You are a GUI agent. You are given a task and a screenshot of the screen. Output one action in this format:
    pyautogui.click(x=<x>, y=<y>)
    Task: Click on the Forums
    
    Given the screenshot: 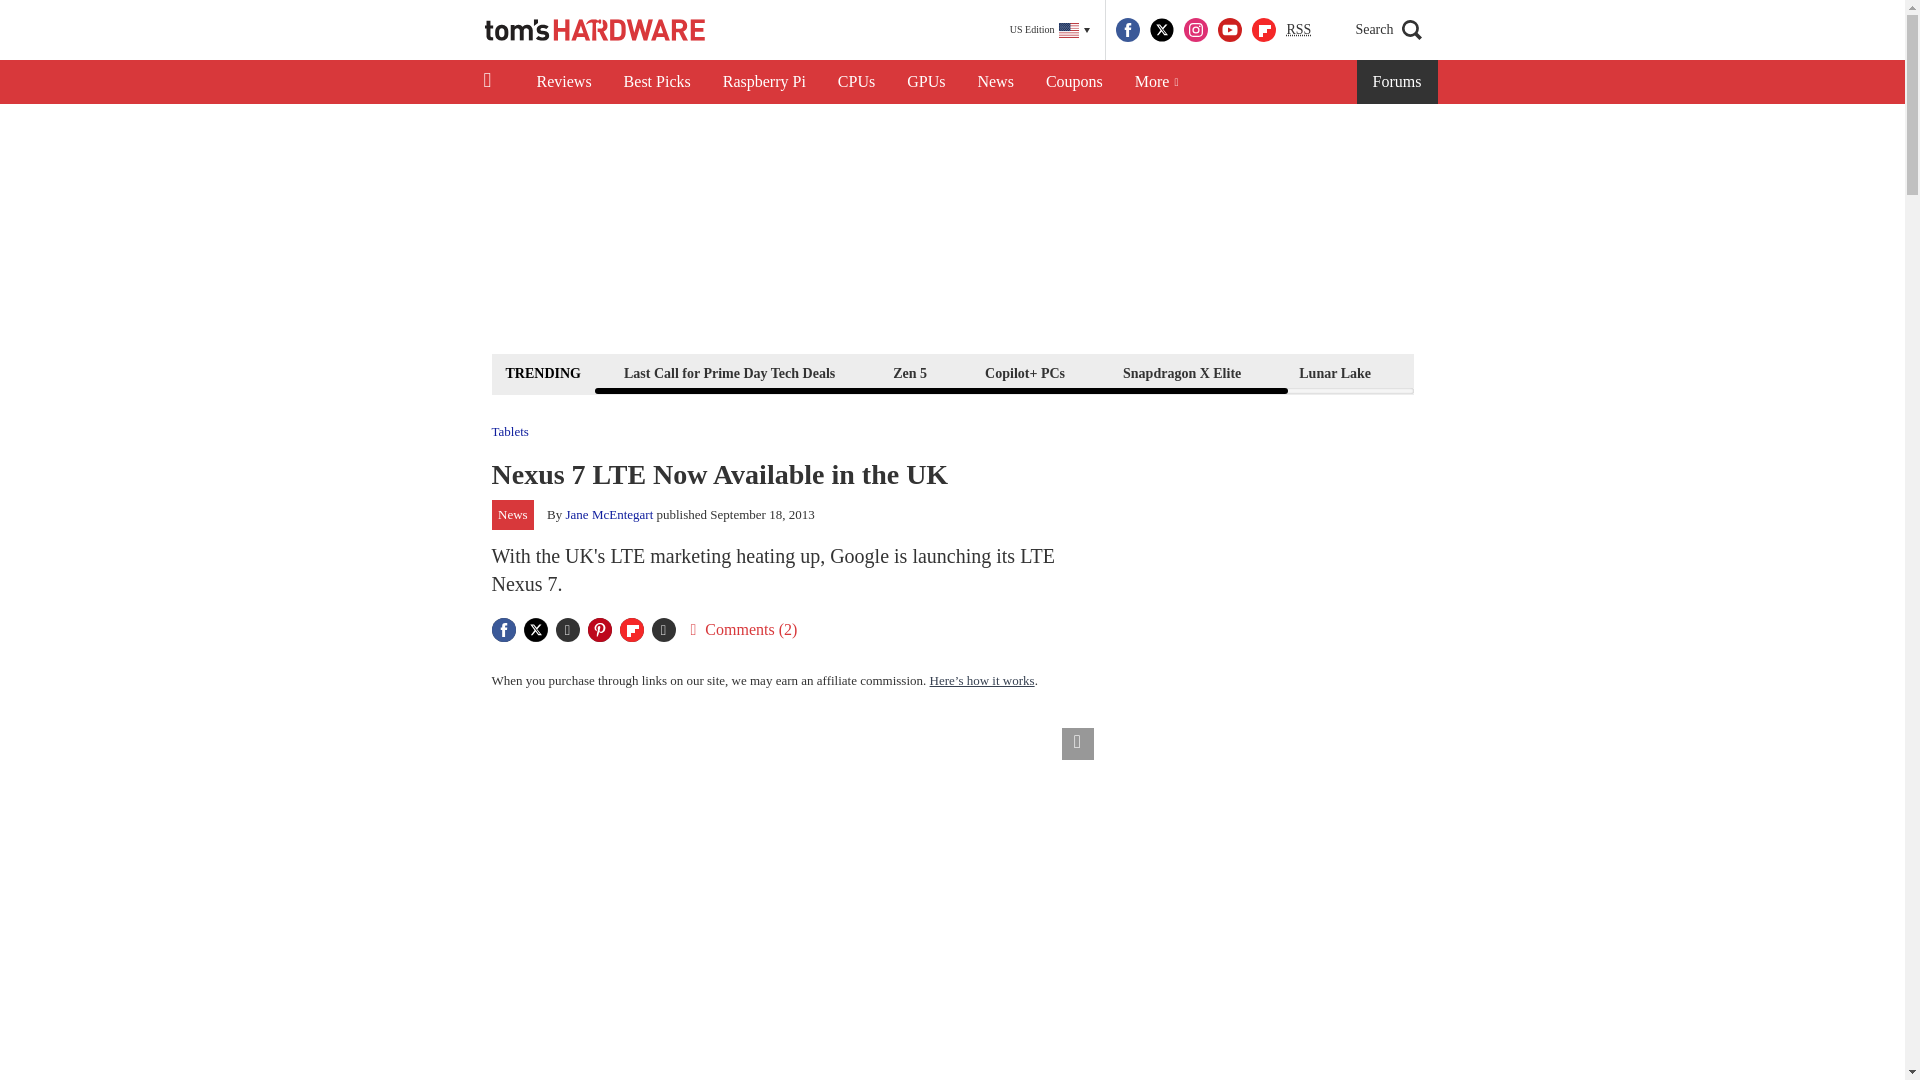 What is the action you would take?
    pyautogui.click(x=1398, y=82)
    